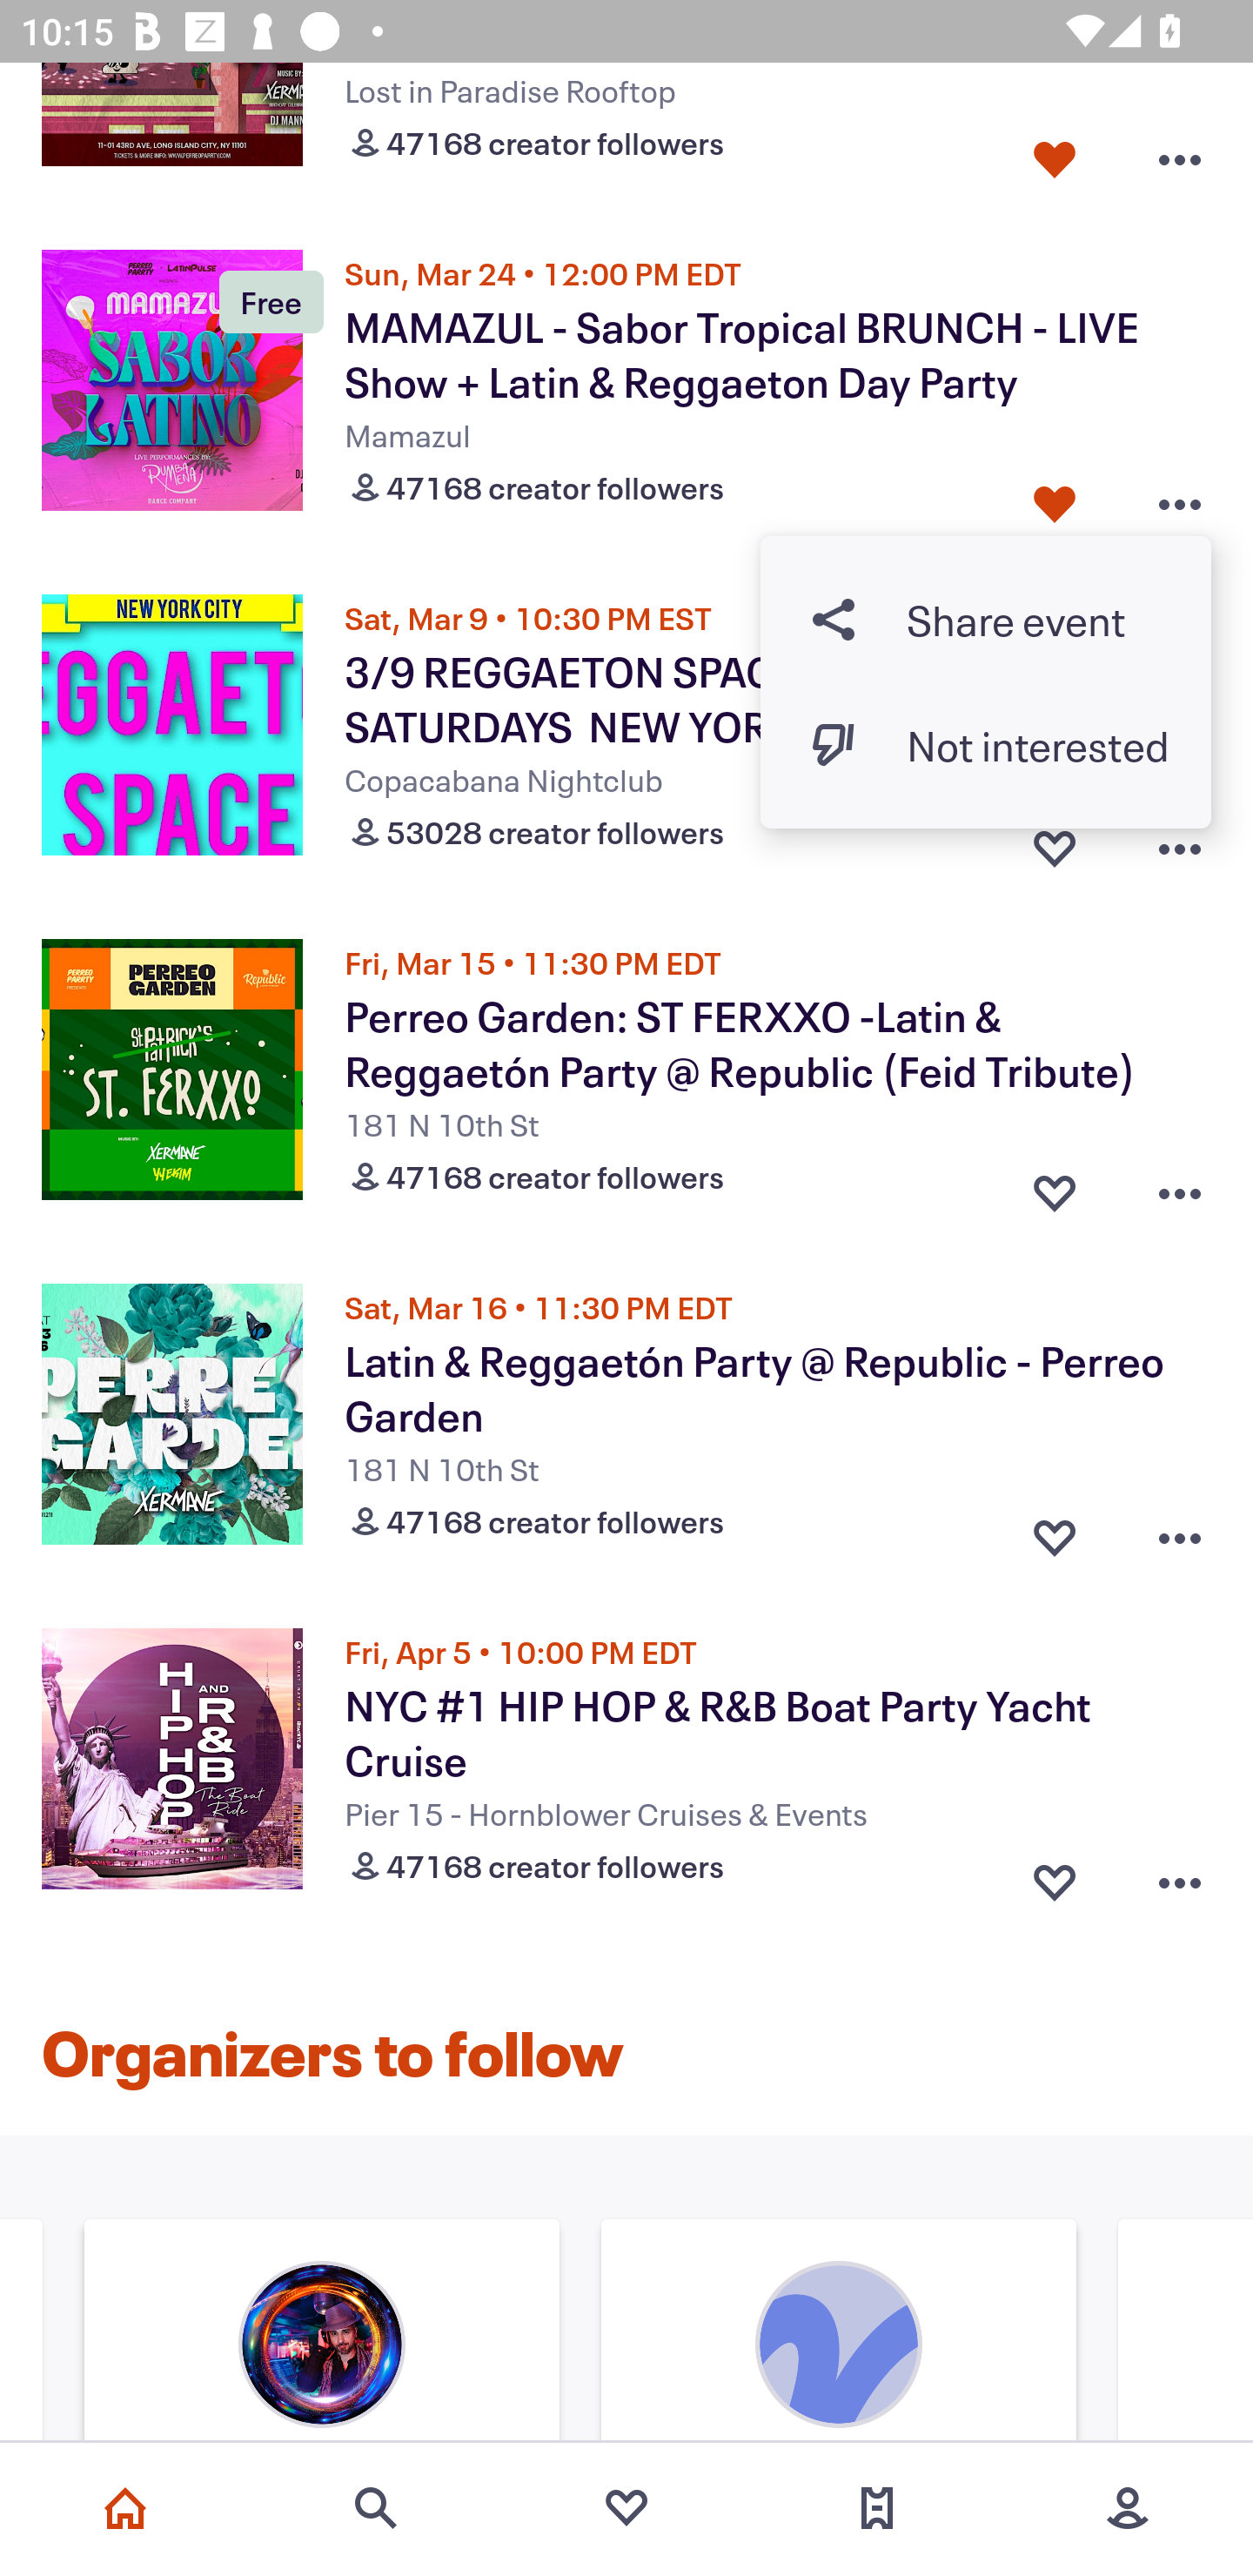 The image size is (1253, 2576). What do you see at coordinates (986, 745) in the screenshot?
I see `Dislike event button Not interested` at bounding box center [986, 745].